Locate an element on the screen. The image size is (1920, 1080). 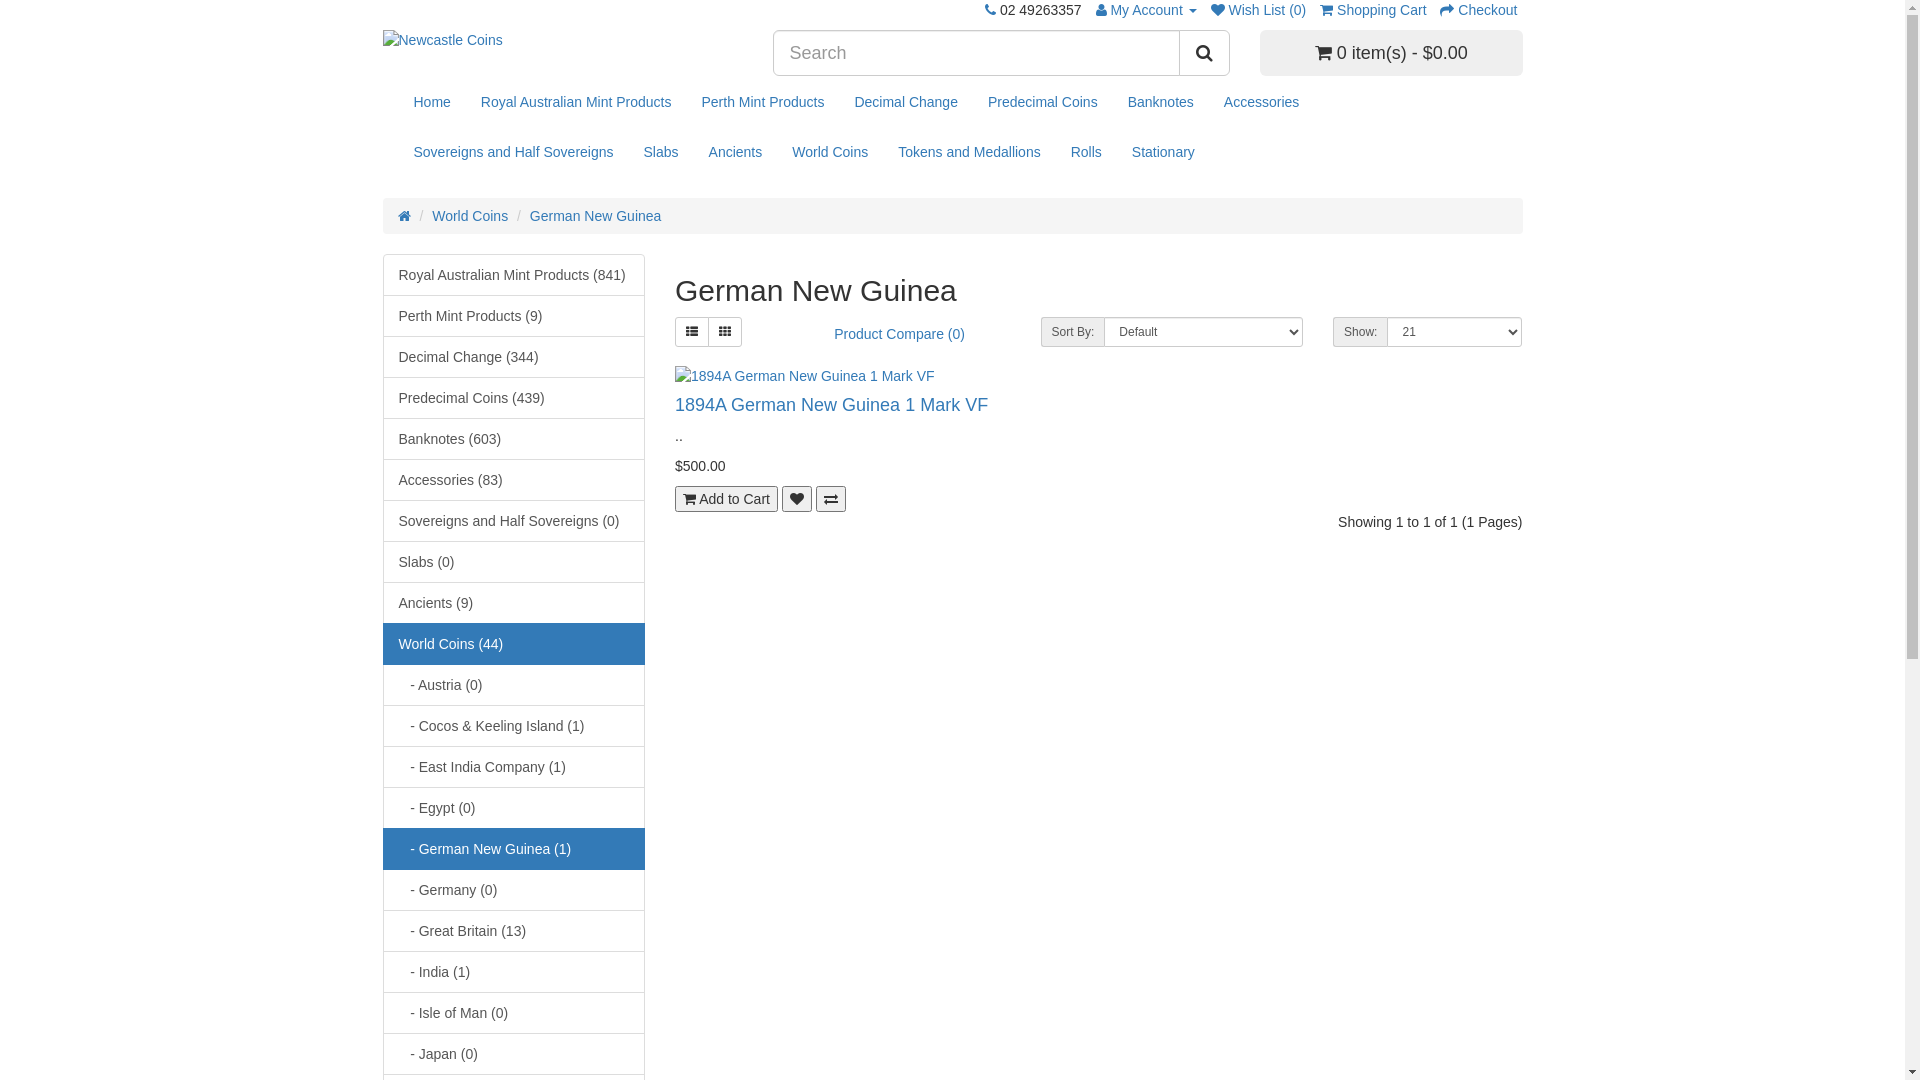
List is located at coordinates (692, 332).